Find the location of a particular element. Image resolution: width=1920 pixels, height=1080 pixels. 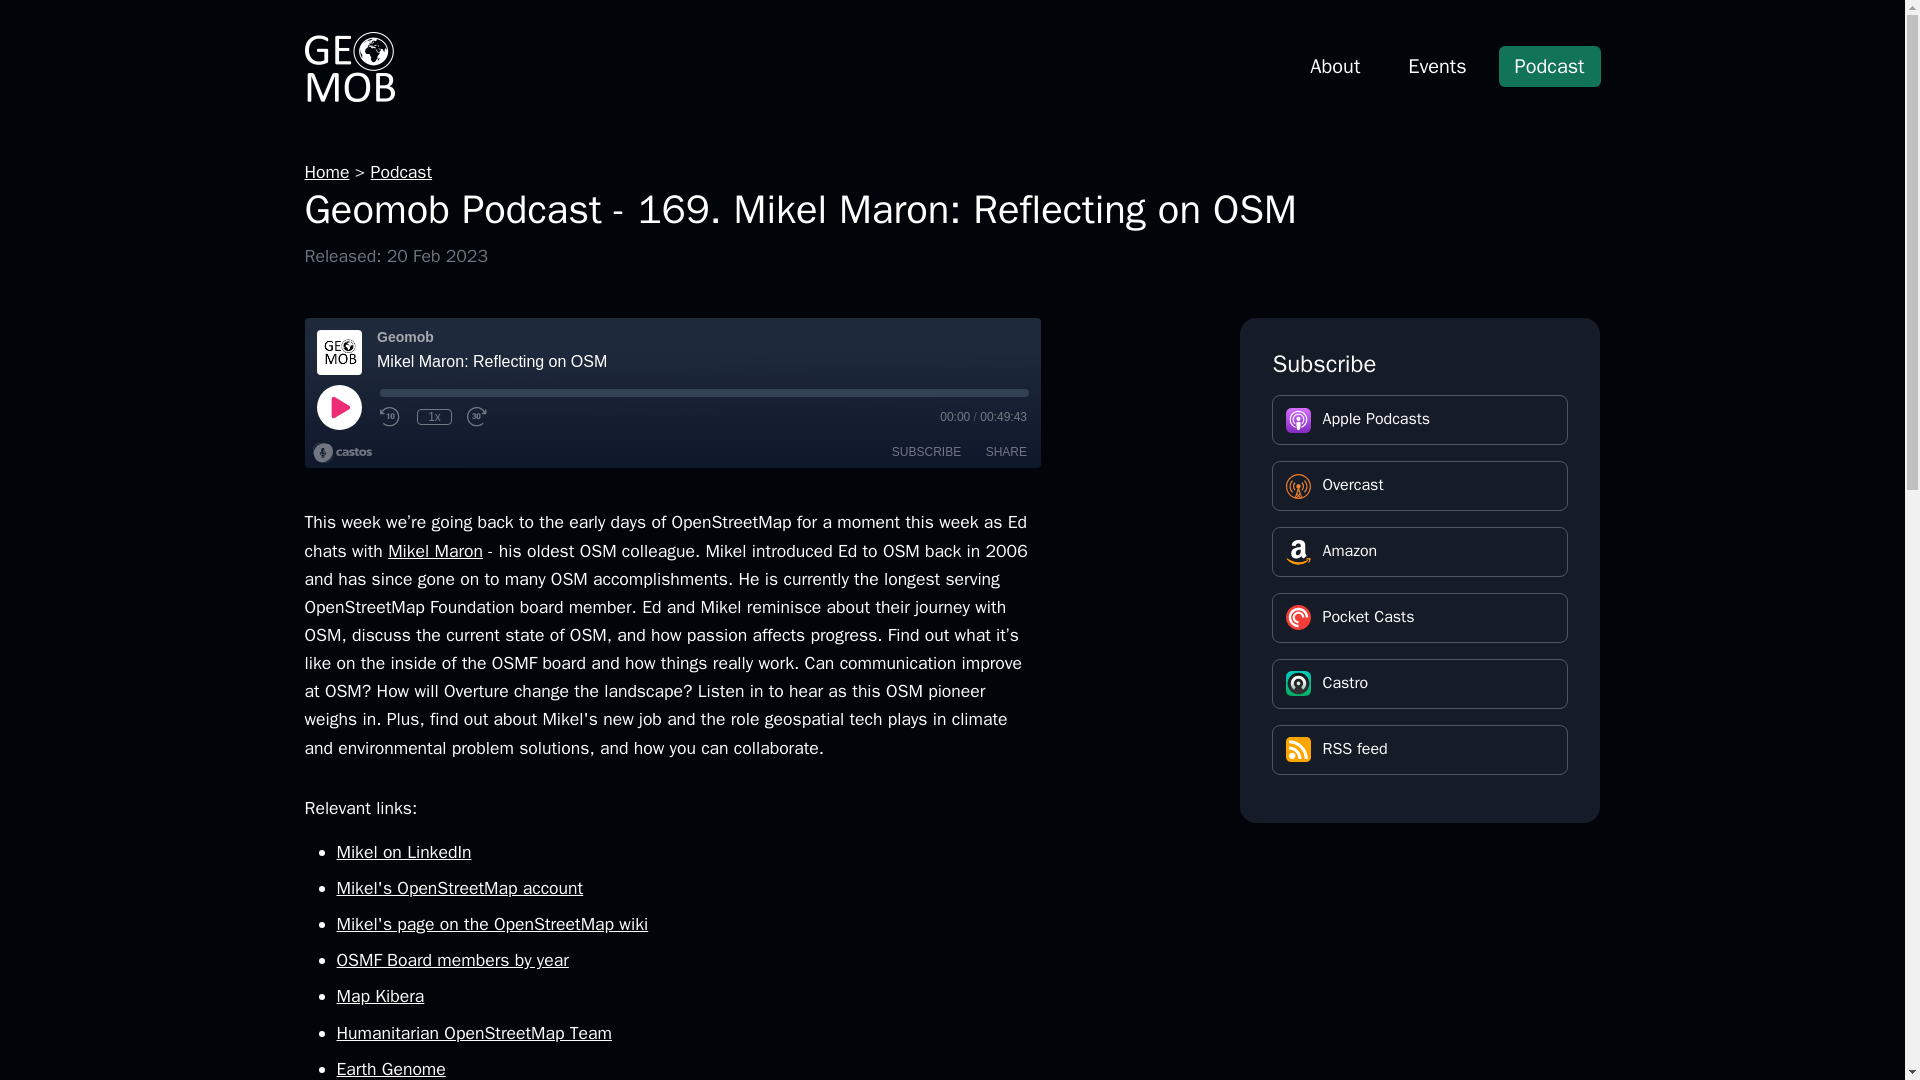

Geomob is located at coordinates (348, 66).